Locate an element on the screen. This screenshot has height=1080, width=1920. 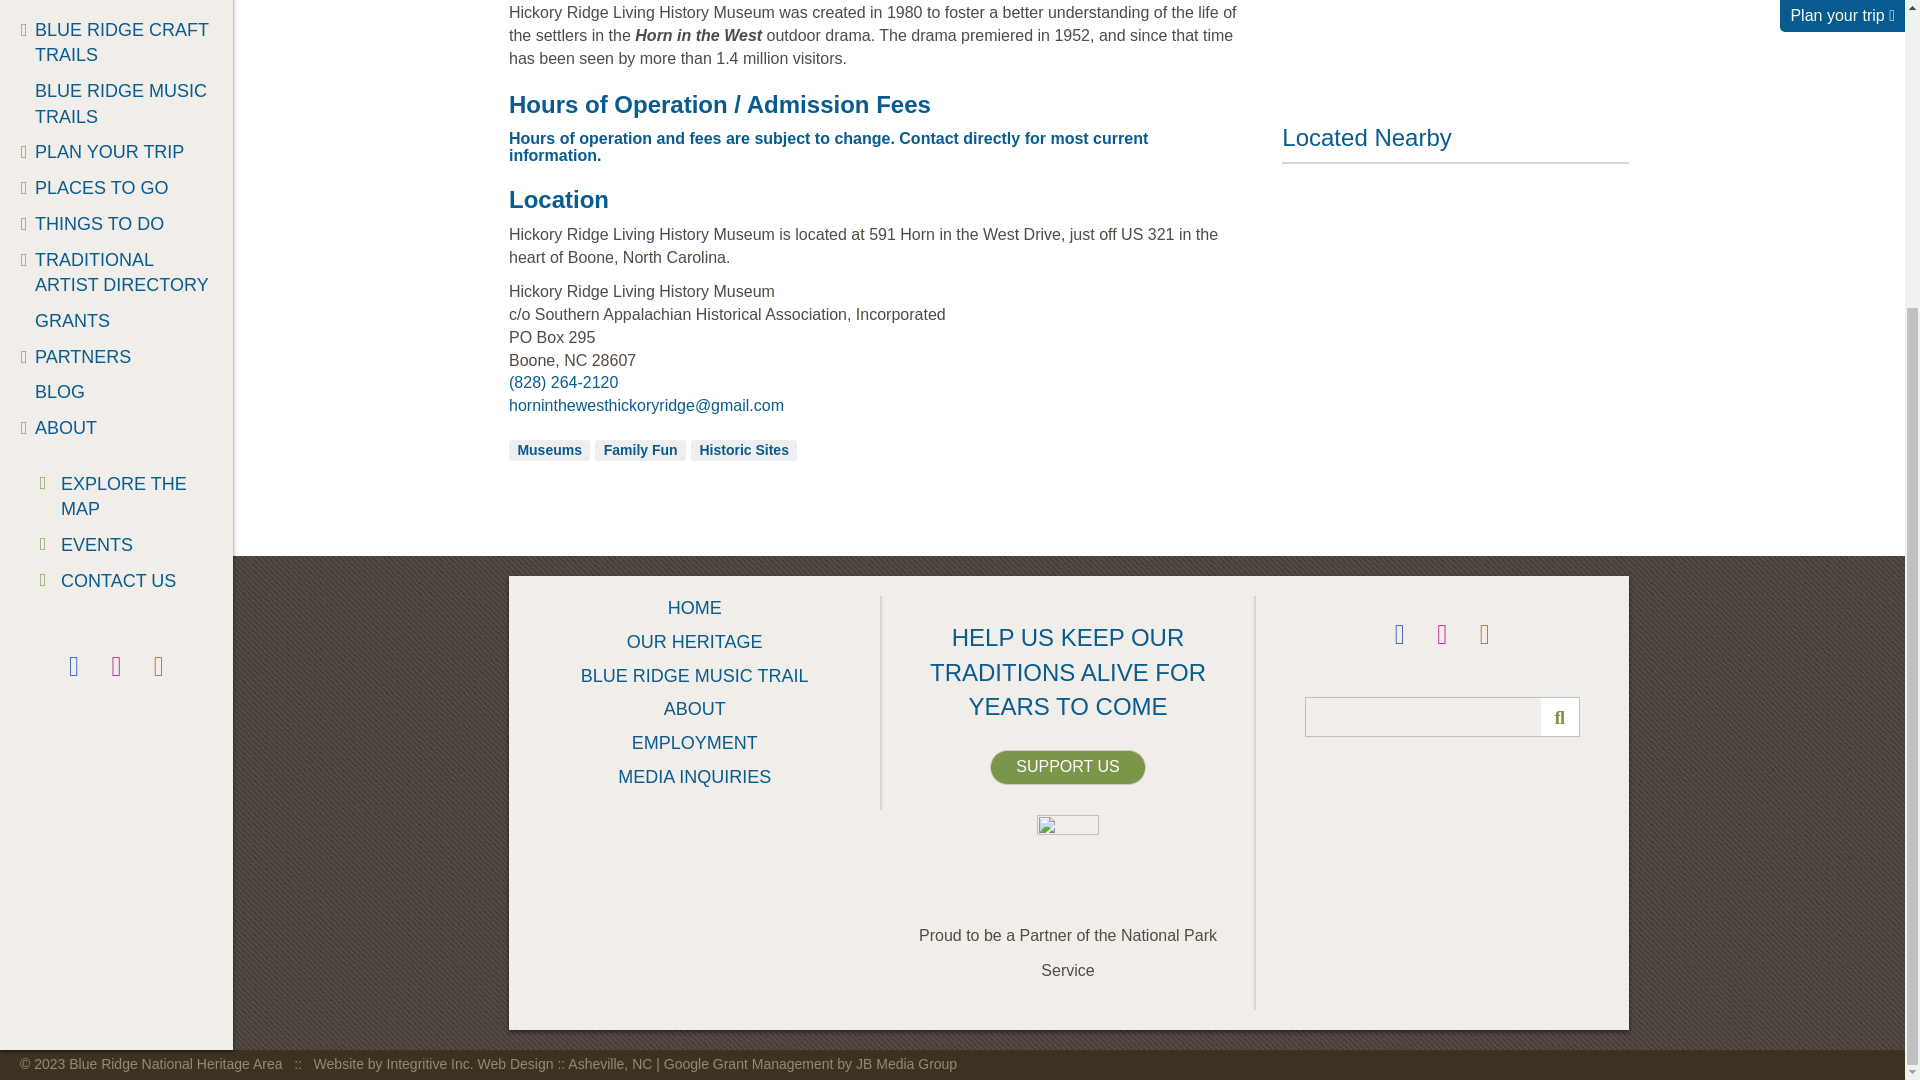
Integritive Web Design is located at coordinates (485, 1064).